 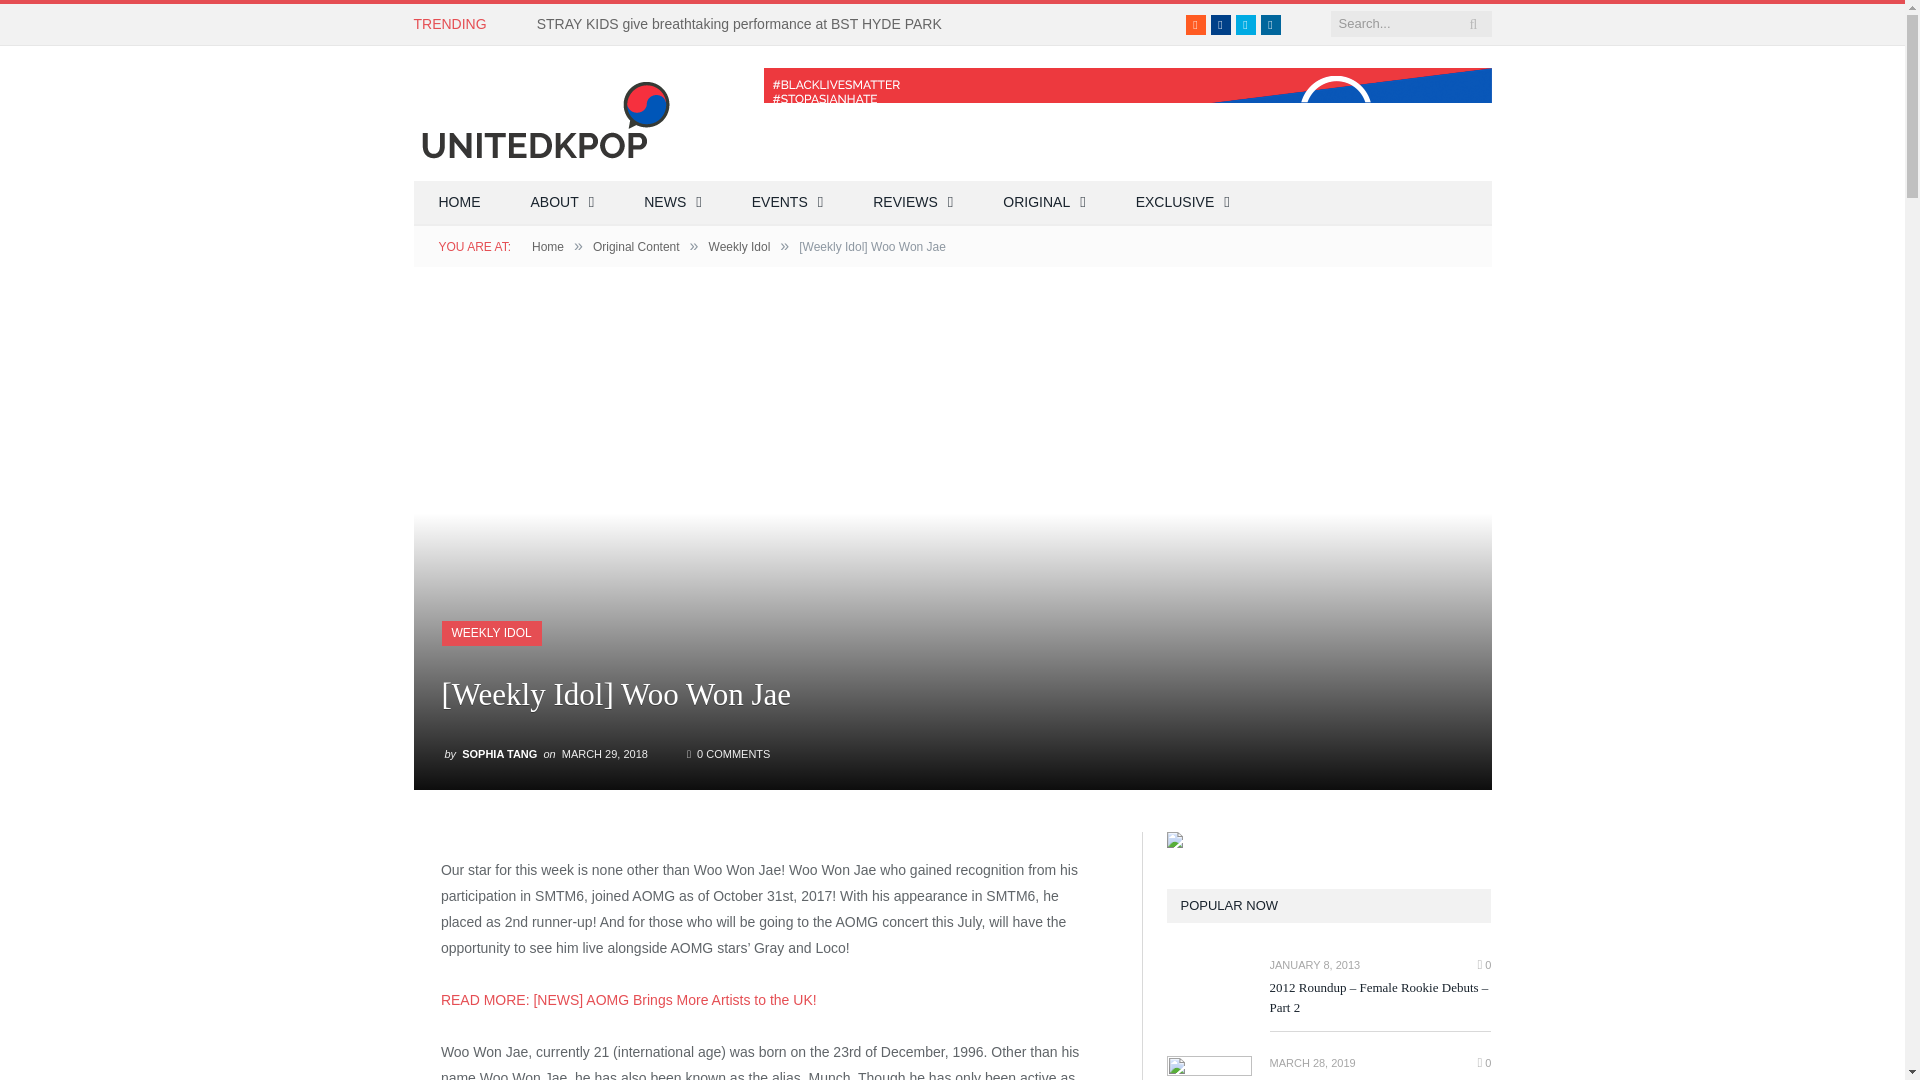 What do you see at coordinates (543, 112) in the screenshot?
I see `UnitedKpop` at bounding box center [543, 112].